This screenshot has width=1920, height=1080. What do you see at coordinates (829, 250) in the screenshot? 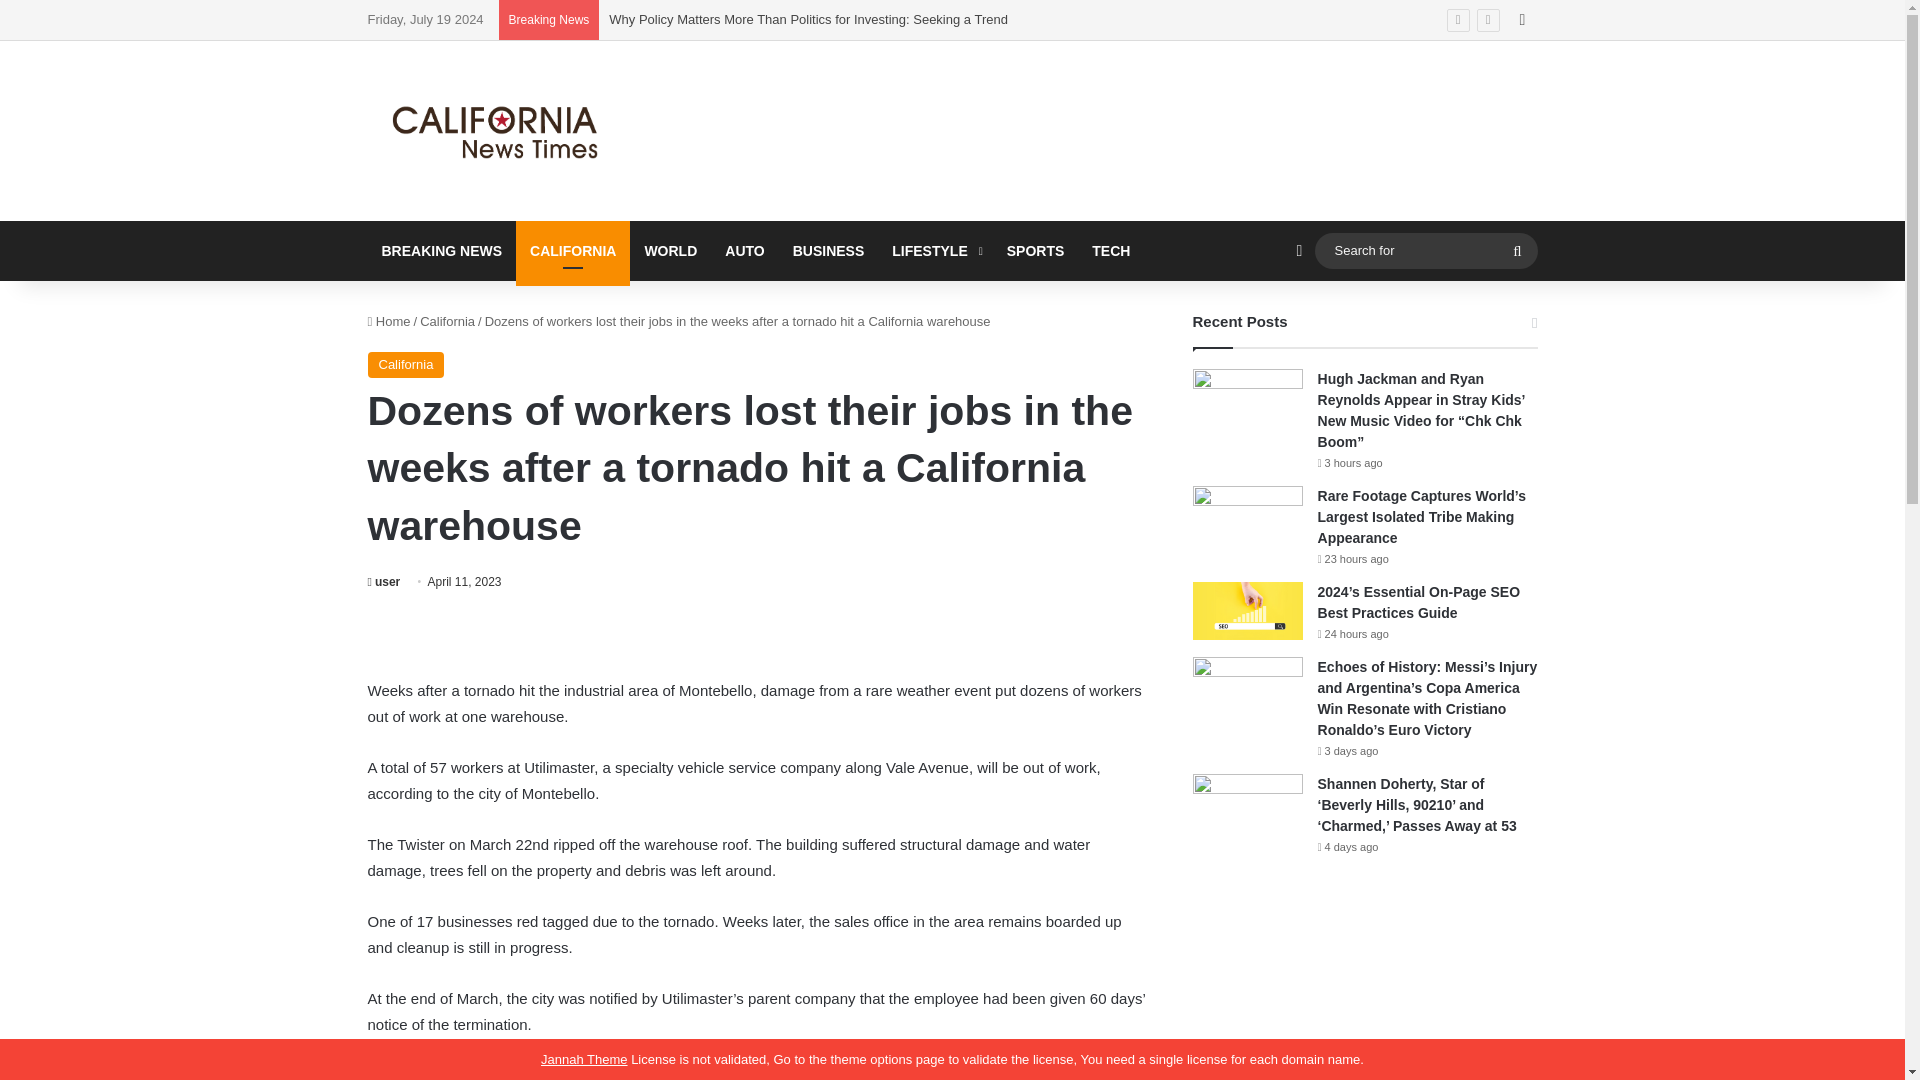
I see `BUSINESS` at bounding box center [829, 250].